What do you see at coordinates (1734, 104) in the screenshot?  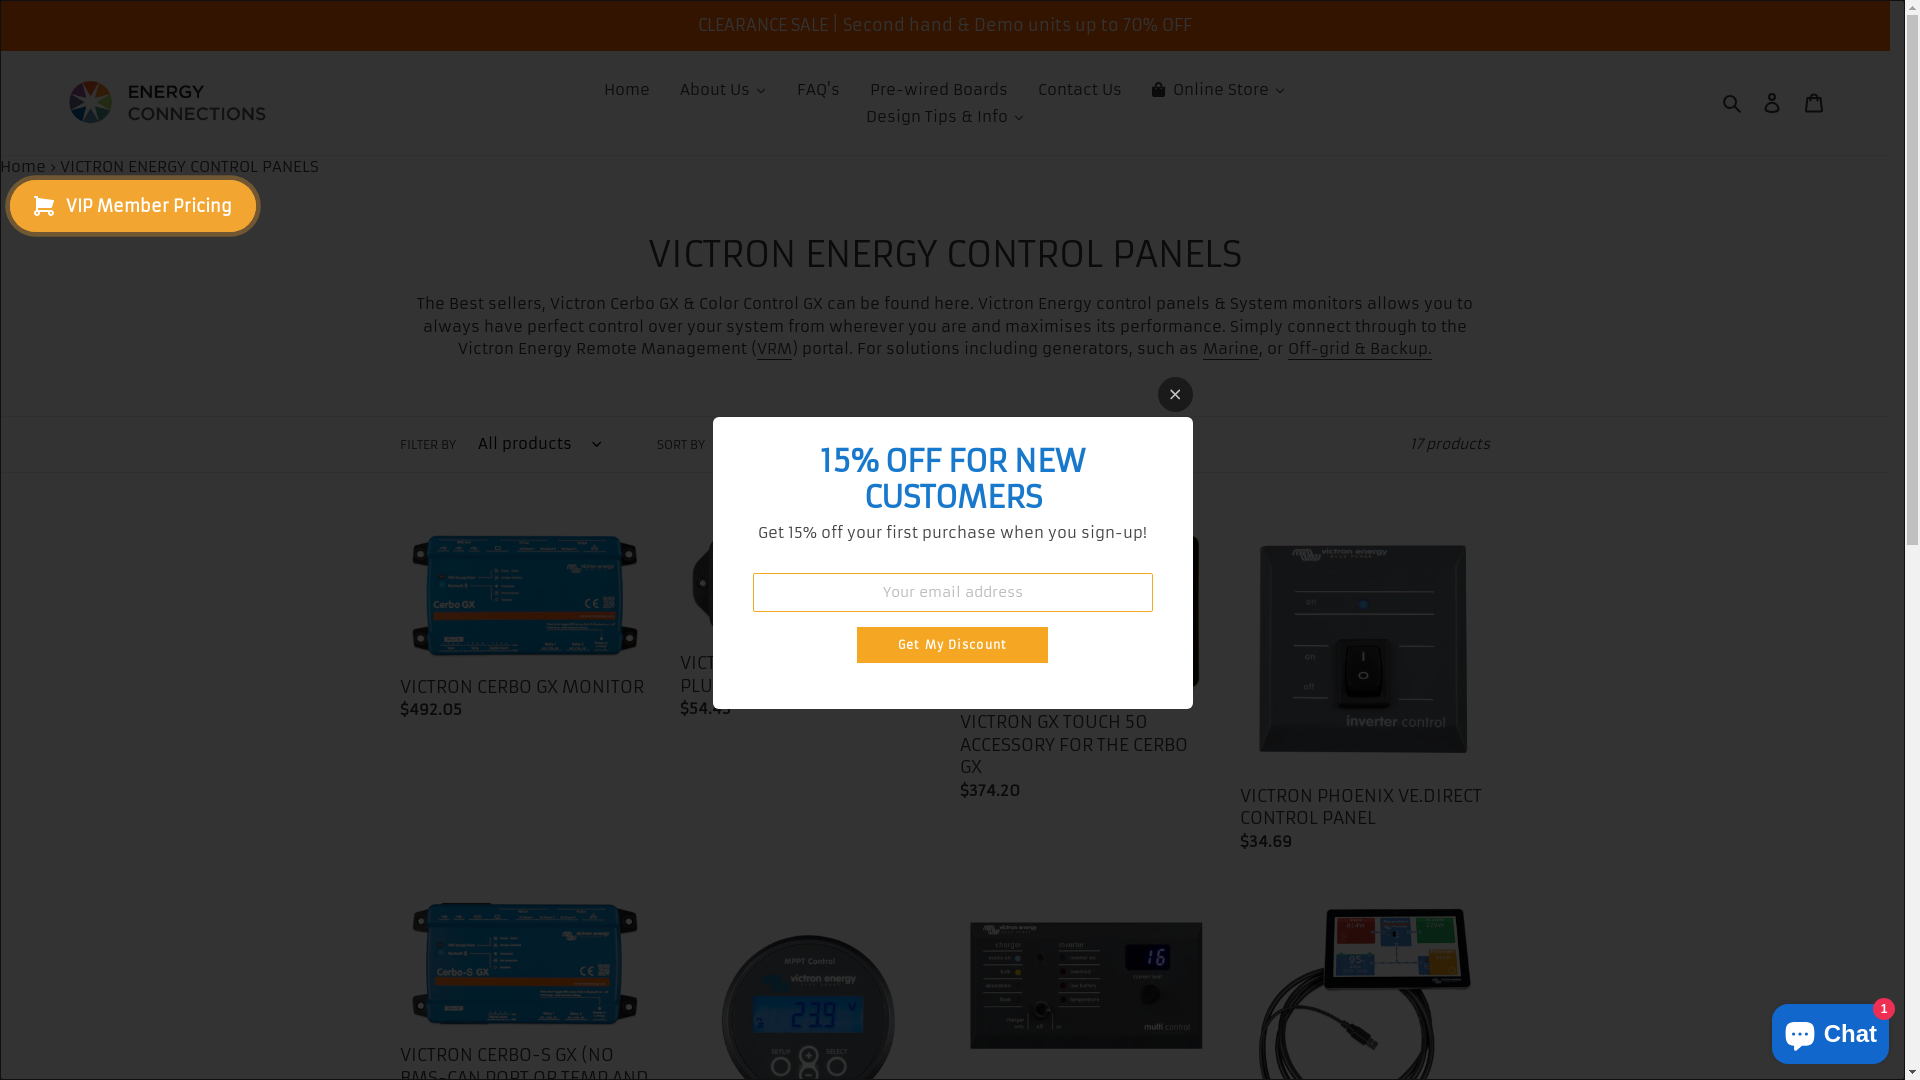 I see `Search` at bounding box center [1734, 104].